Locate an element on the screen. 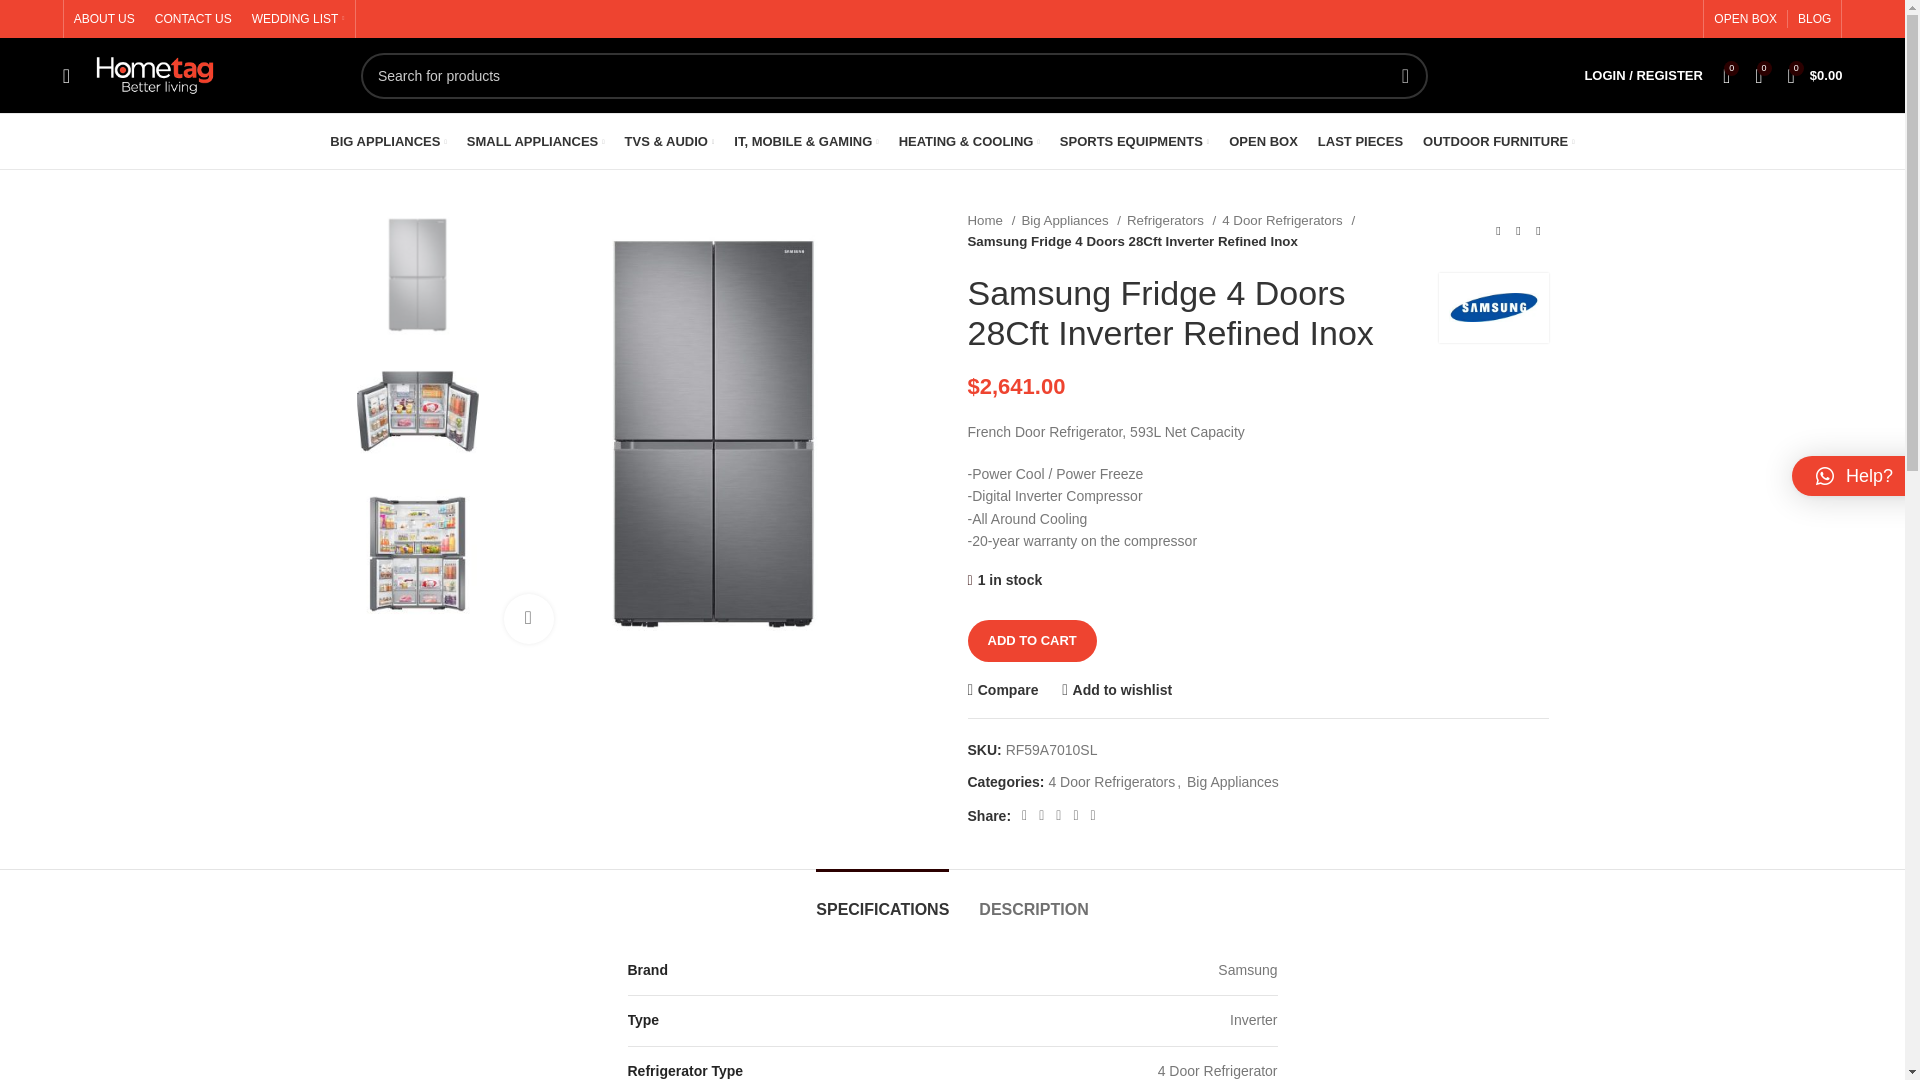 The image size is (1920, 1080). WEDDING LIST is located at coordinates (298, 19).